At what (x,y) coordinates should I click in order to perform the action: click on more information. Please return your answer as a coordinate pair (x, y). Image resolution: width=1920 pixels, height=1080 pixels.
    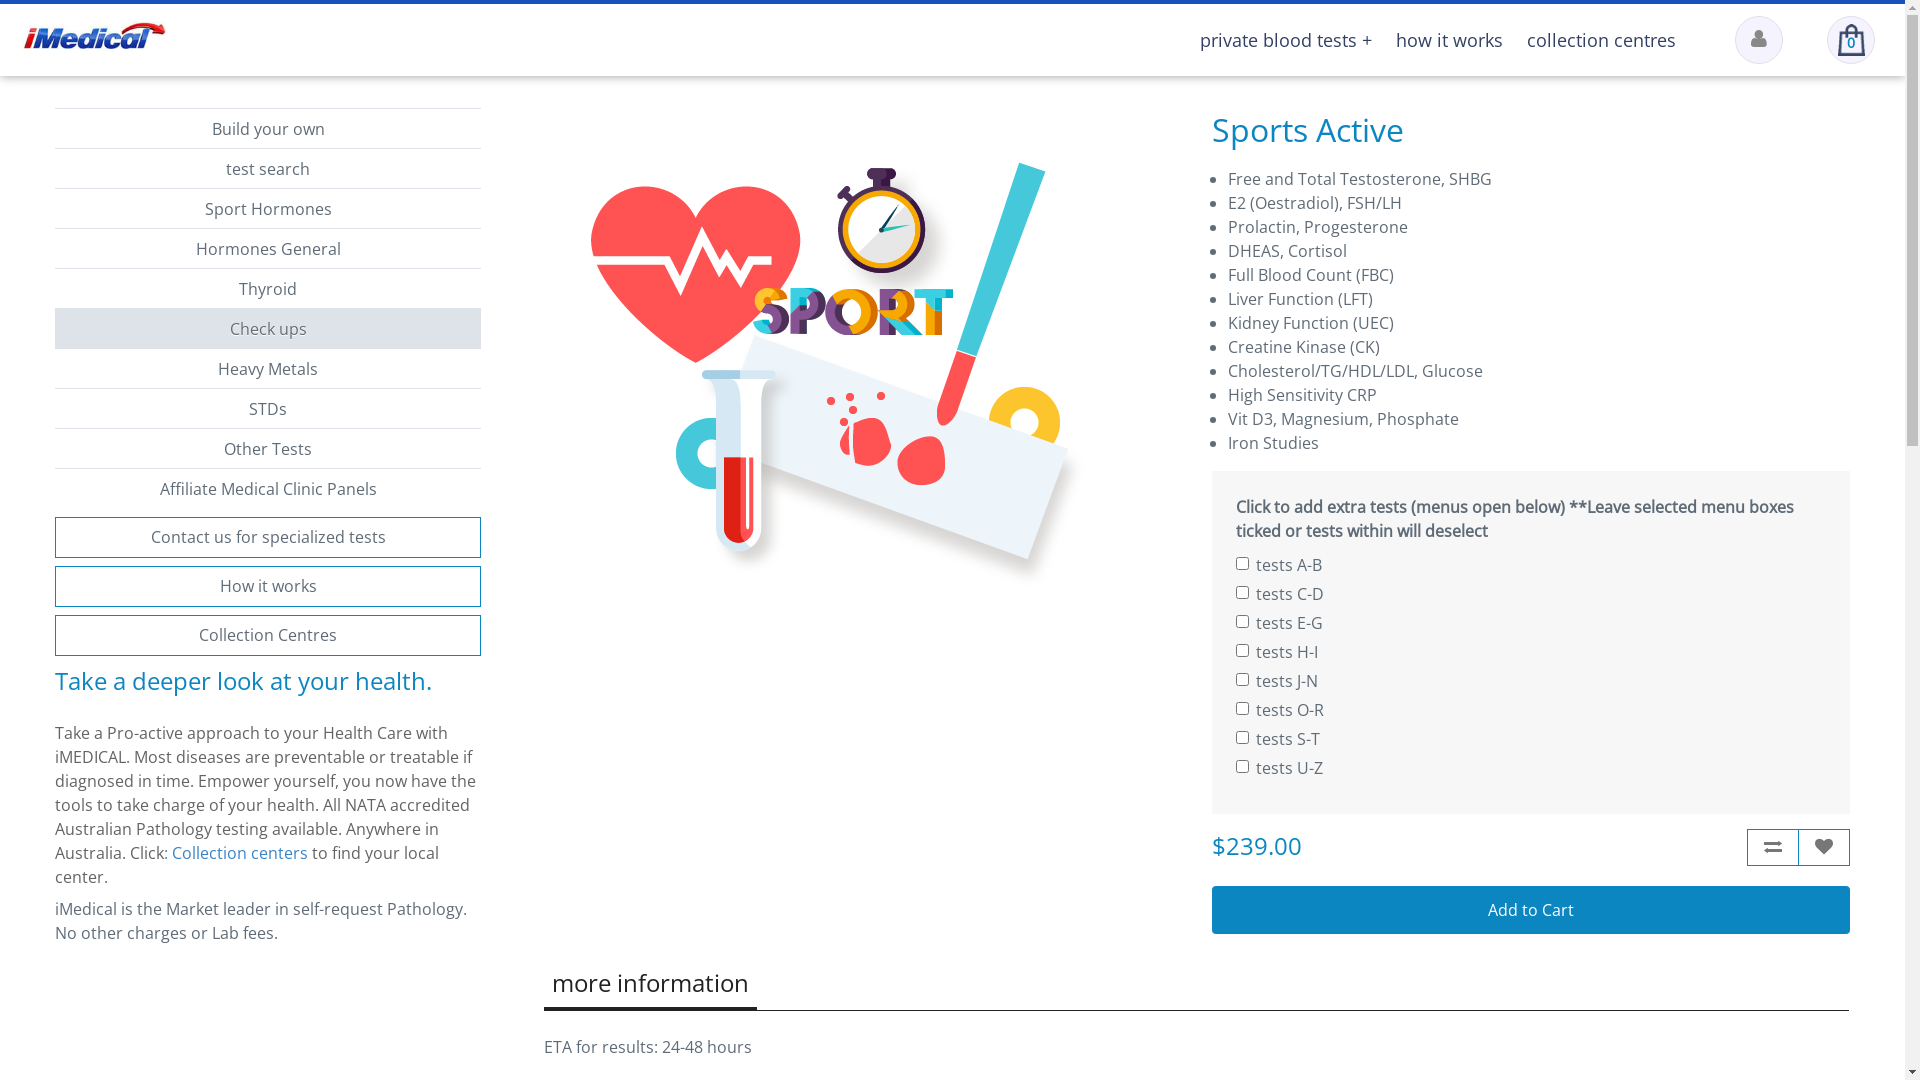
    Looking at the image, I should click on (650, 984).